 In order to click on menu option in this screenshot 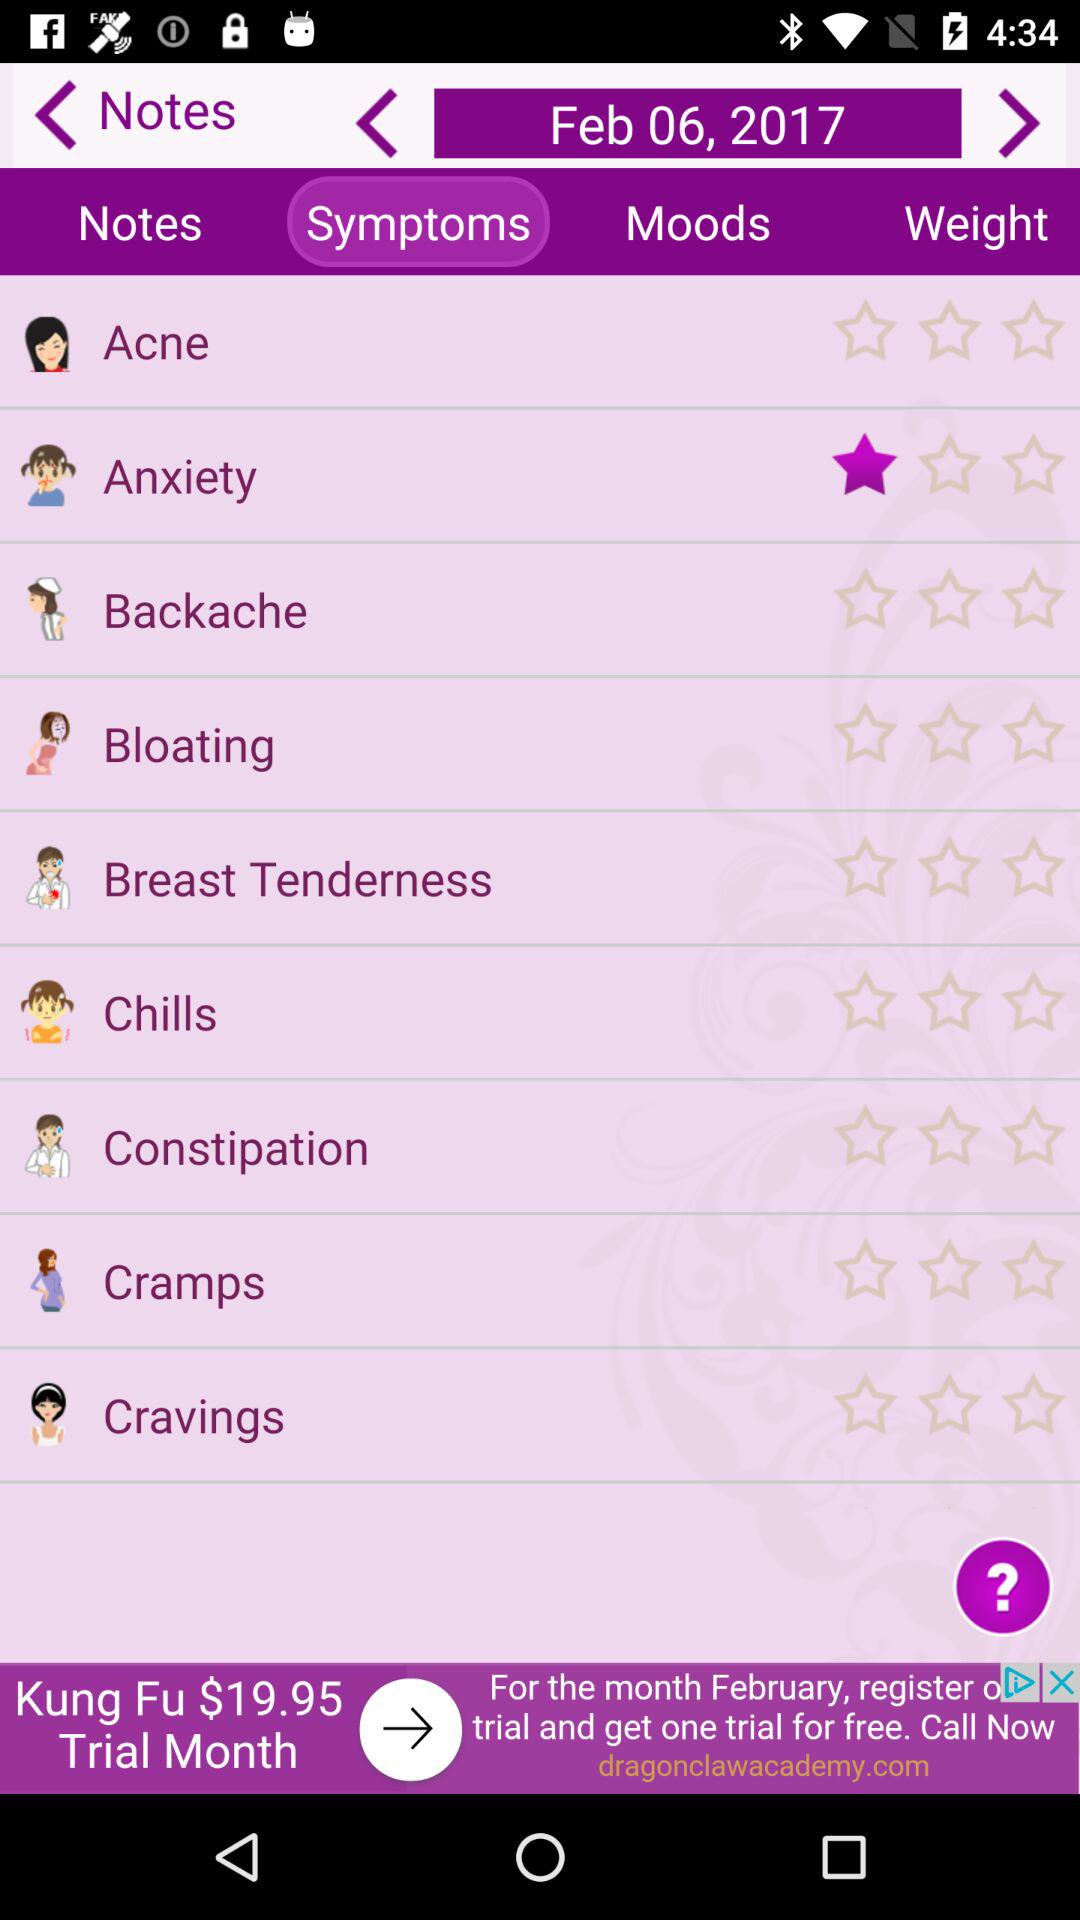, I will do `click(47, 1280)`.